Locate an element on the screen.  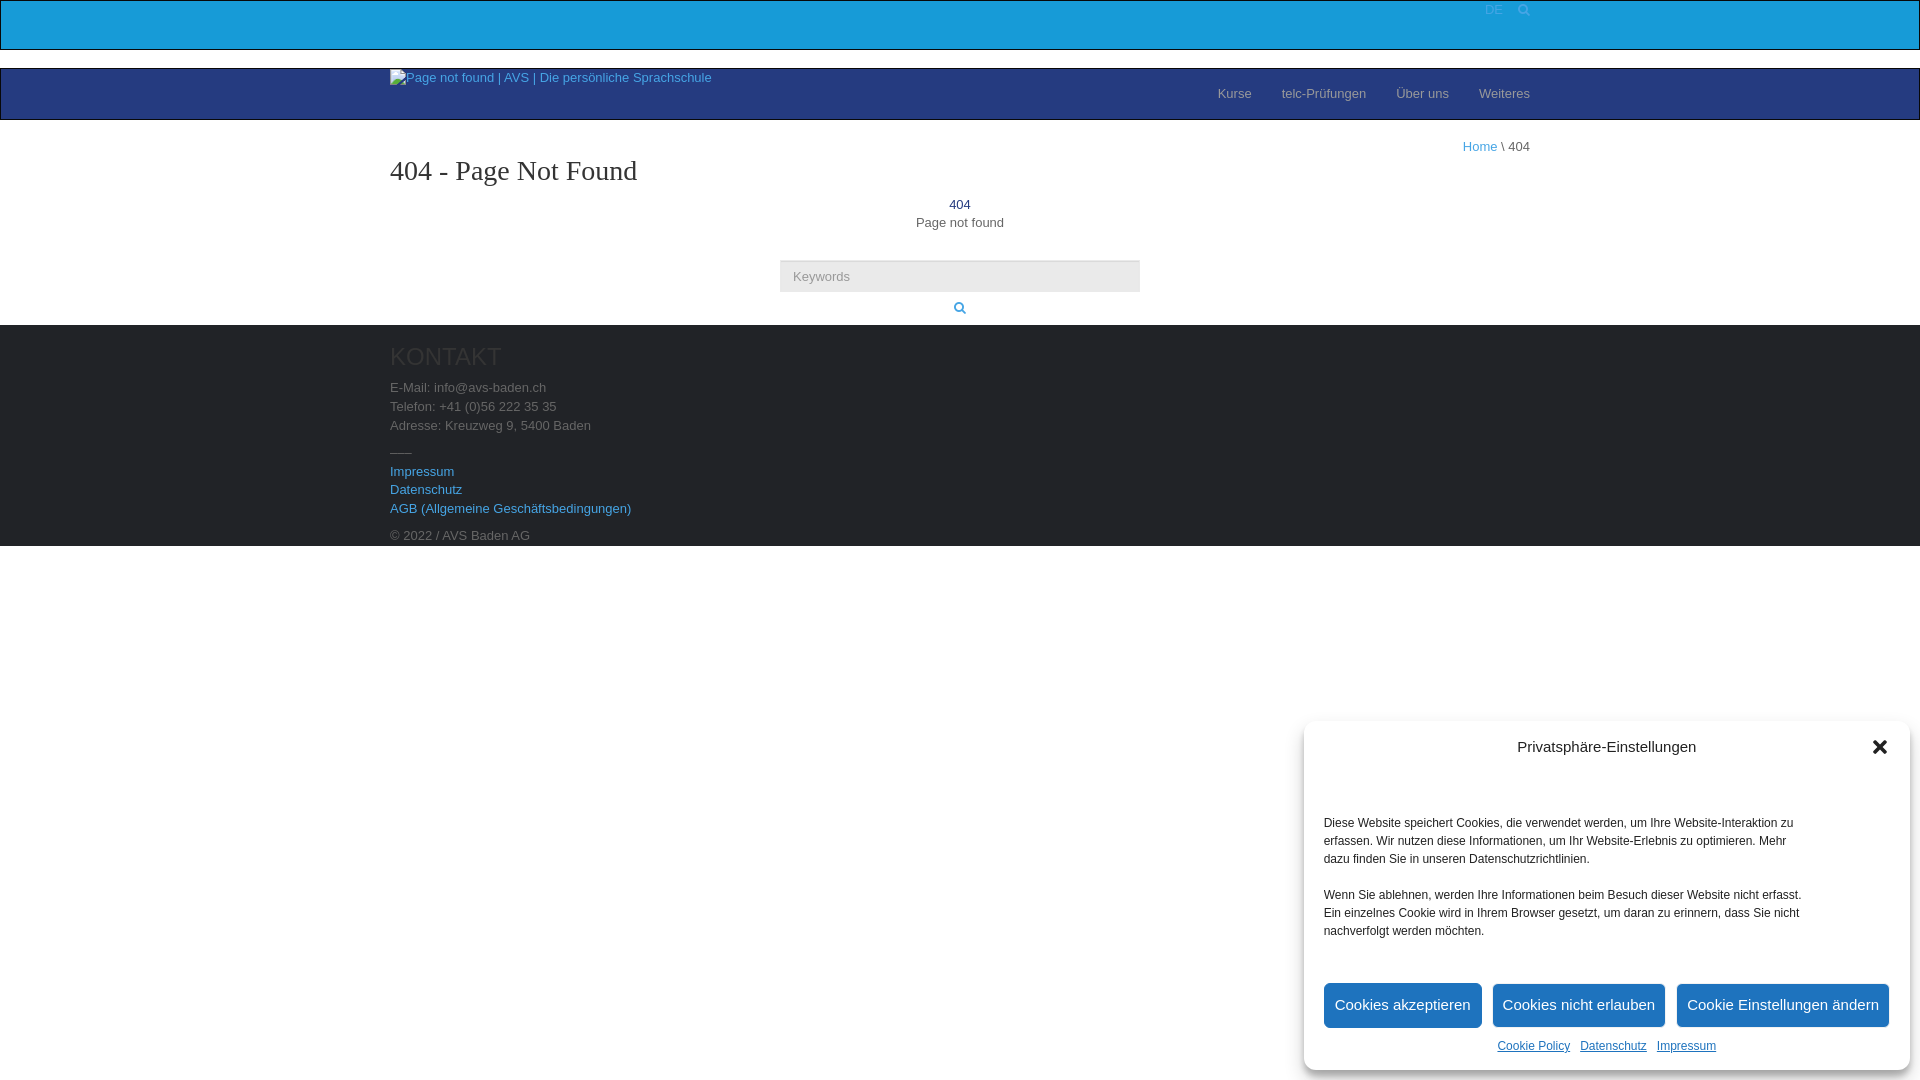
D is located at coordinates (1490, 10).